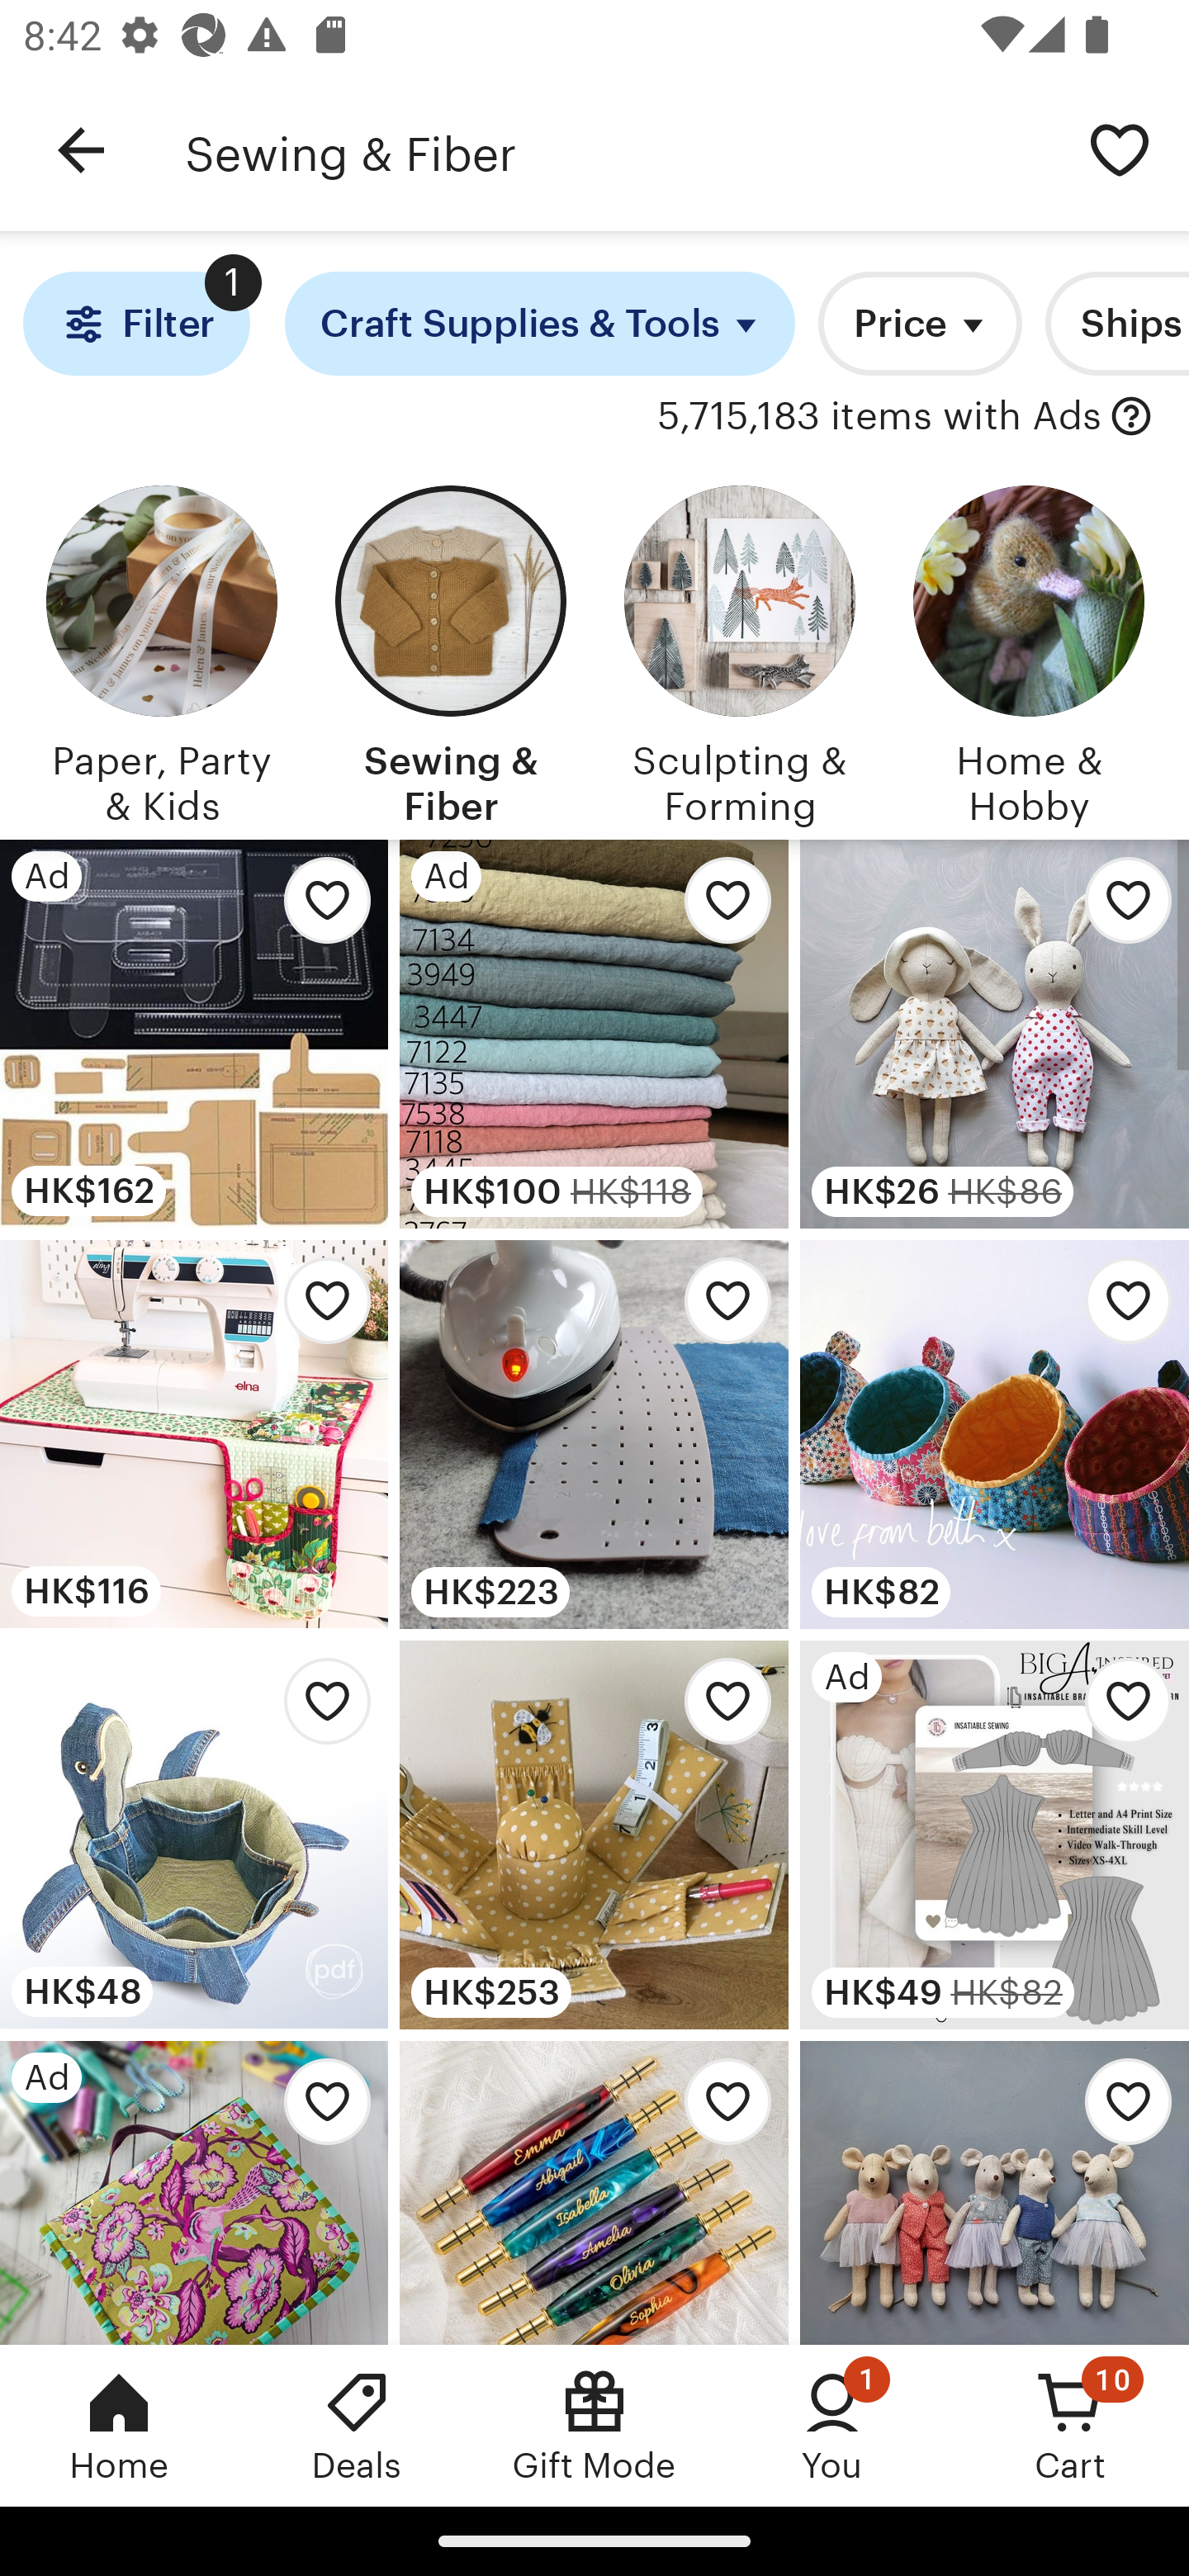  What do you see at coordinates (1131, 417) in the screenshot?
I see `with Ads` at bounding box center [1131, 417].